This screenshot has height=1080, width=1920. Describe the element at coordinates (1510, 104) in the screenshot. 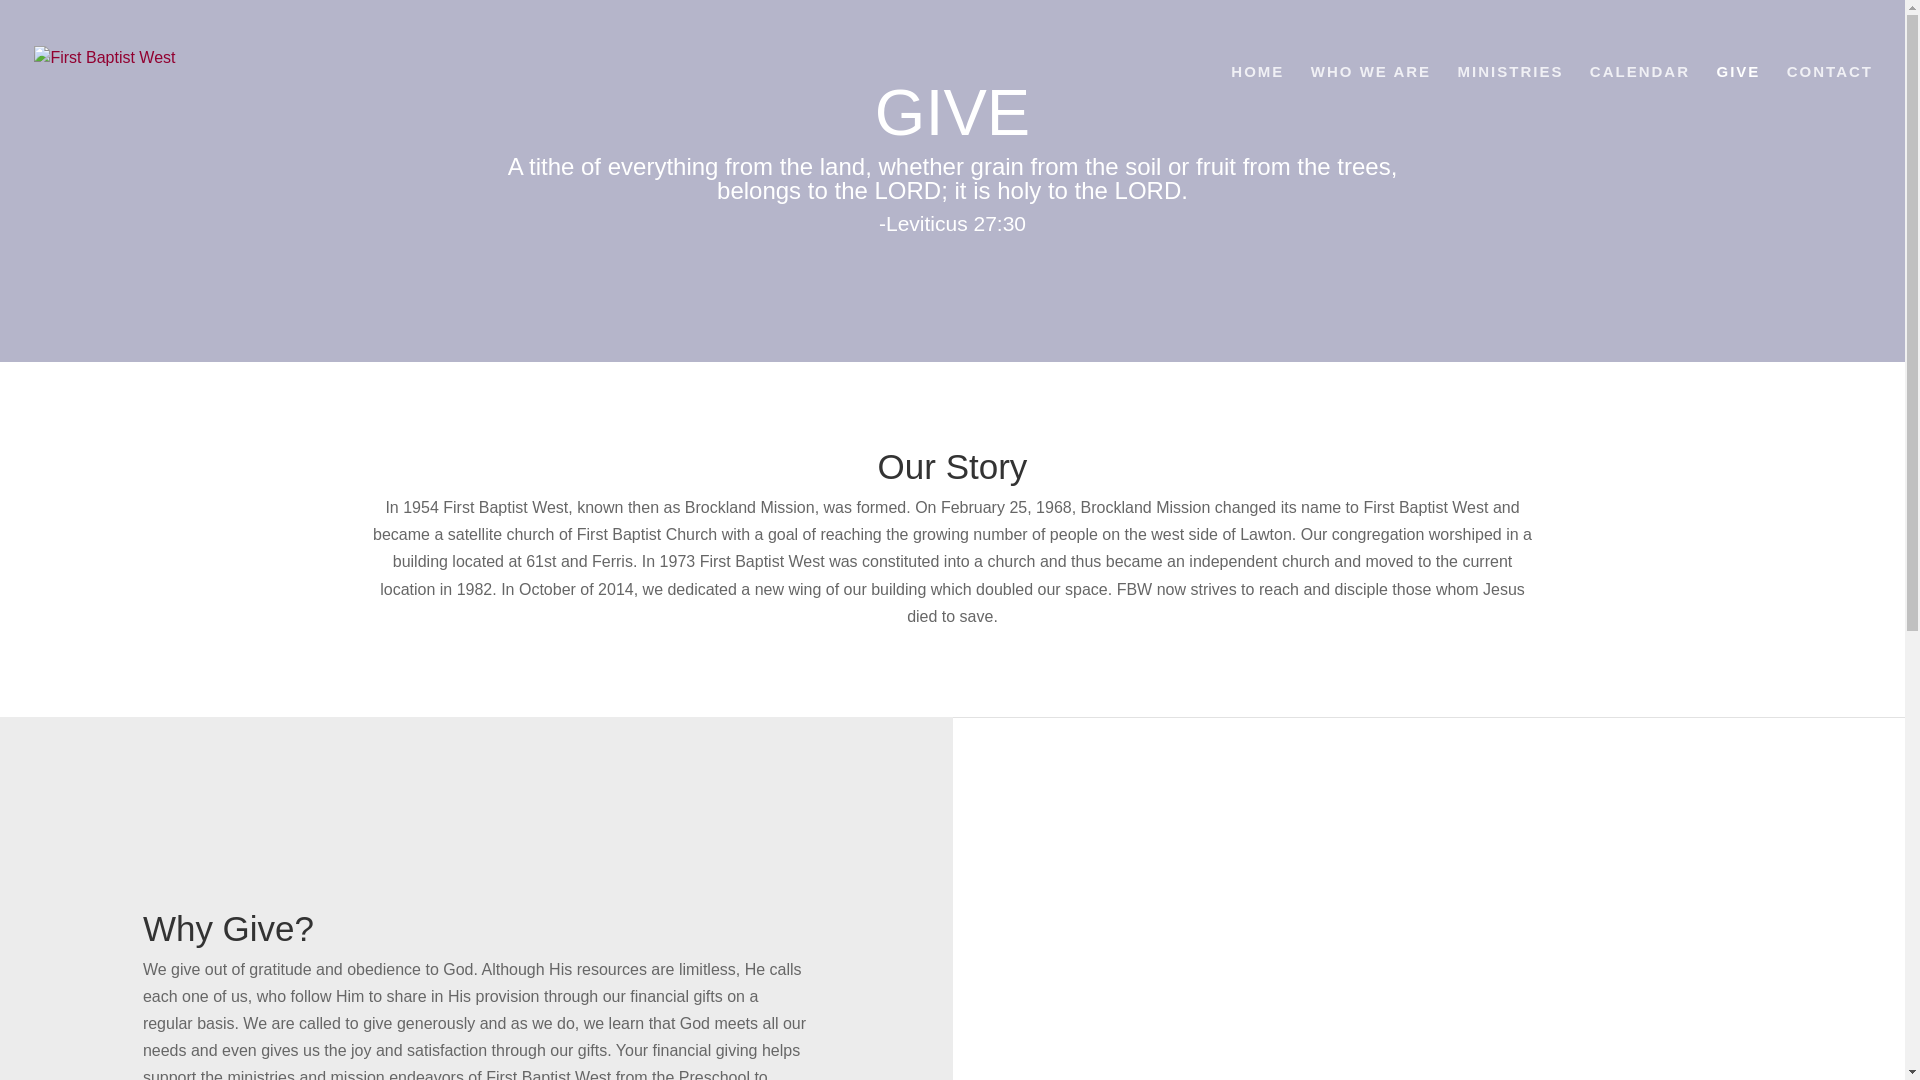

I see `MINISTRIES` at that location.